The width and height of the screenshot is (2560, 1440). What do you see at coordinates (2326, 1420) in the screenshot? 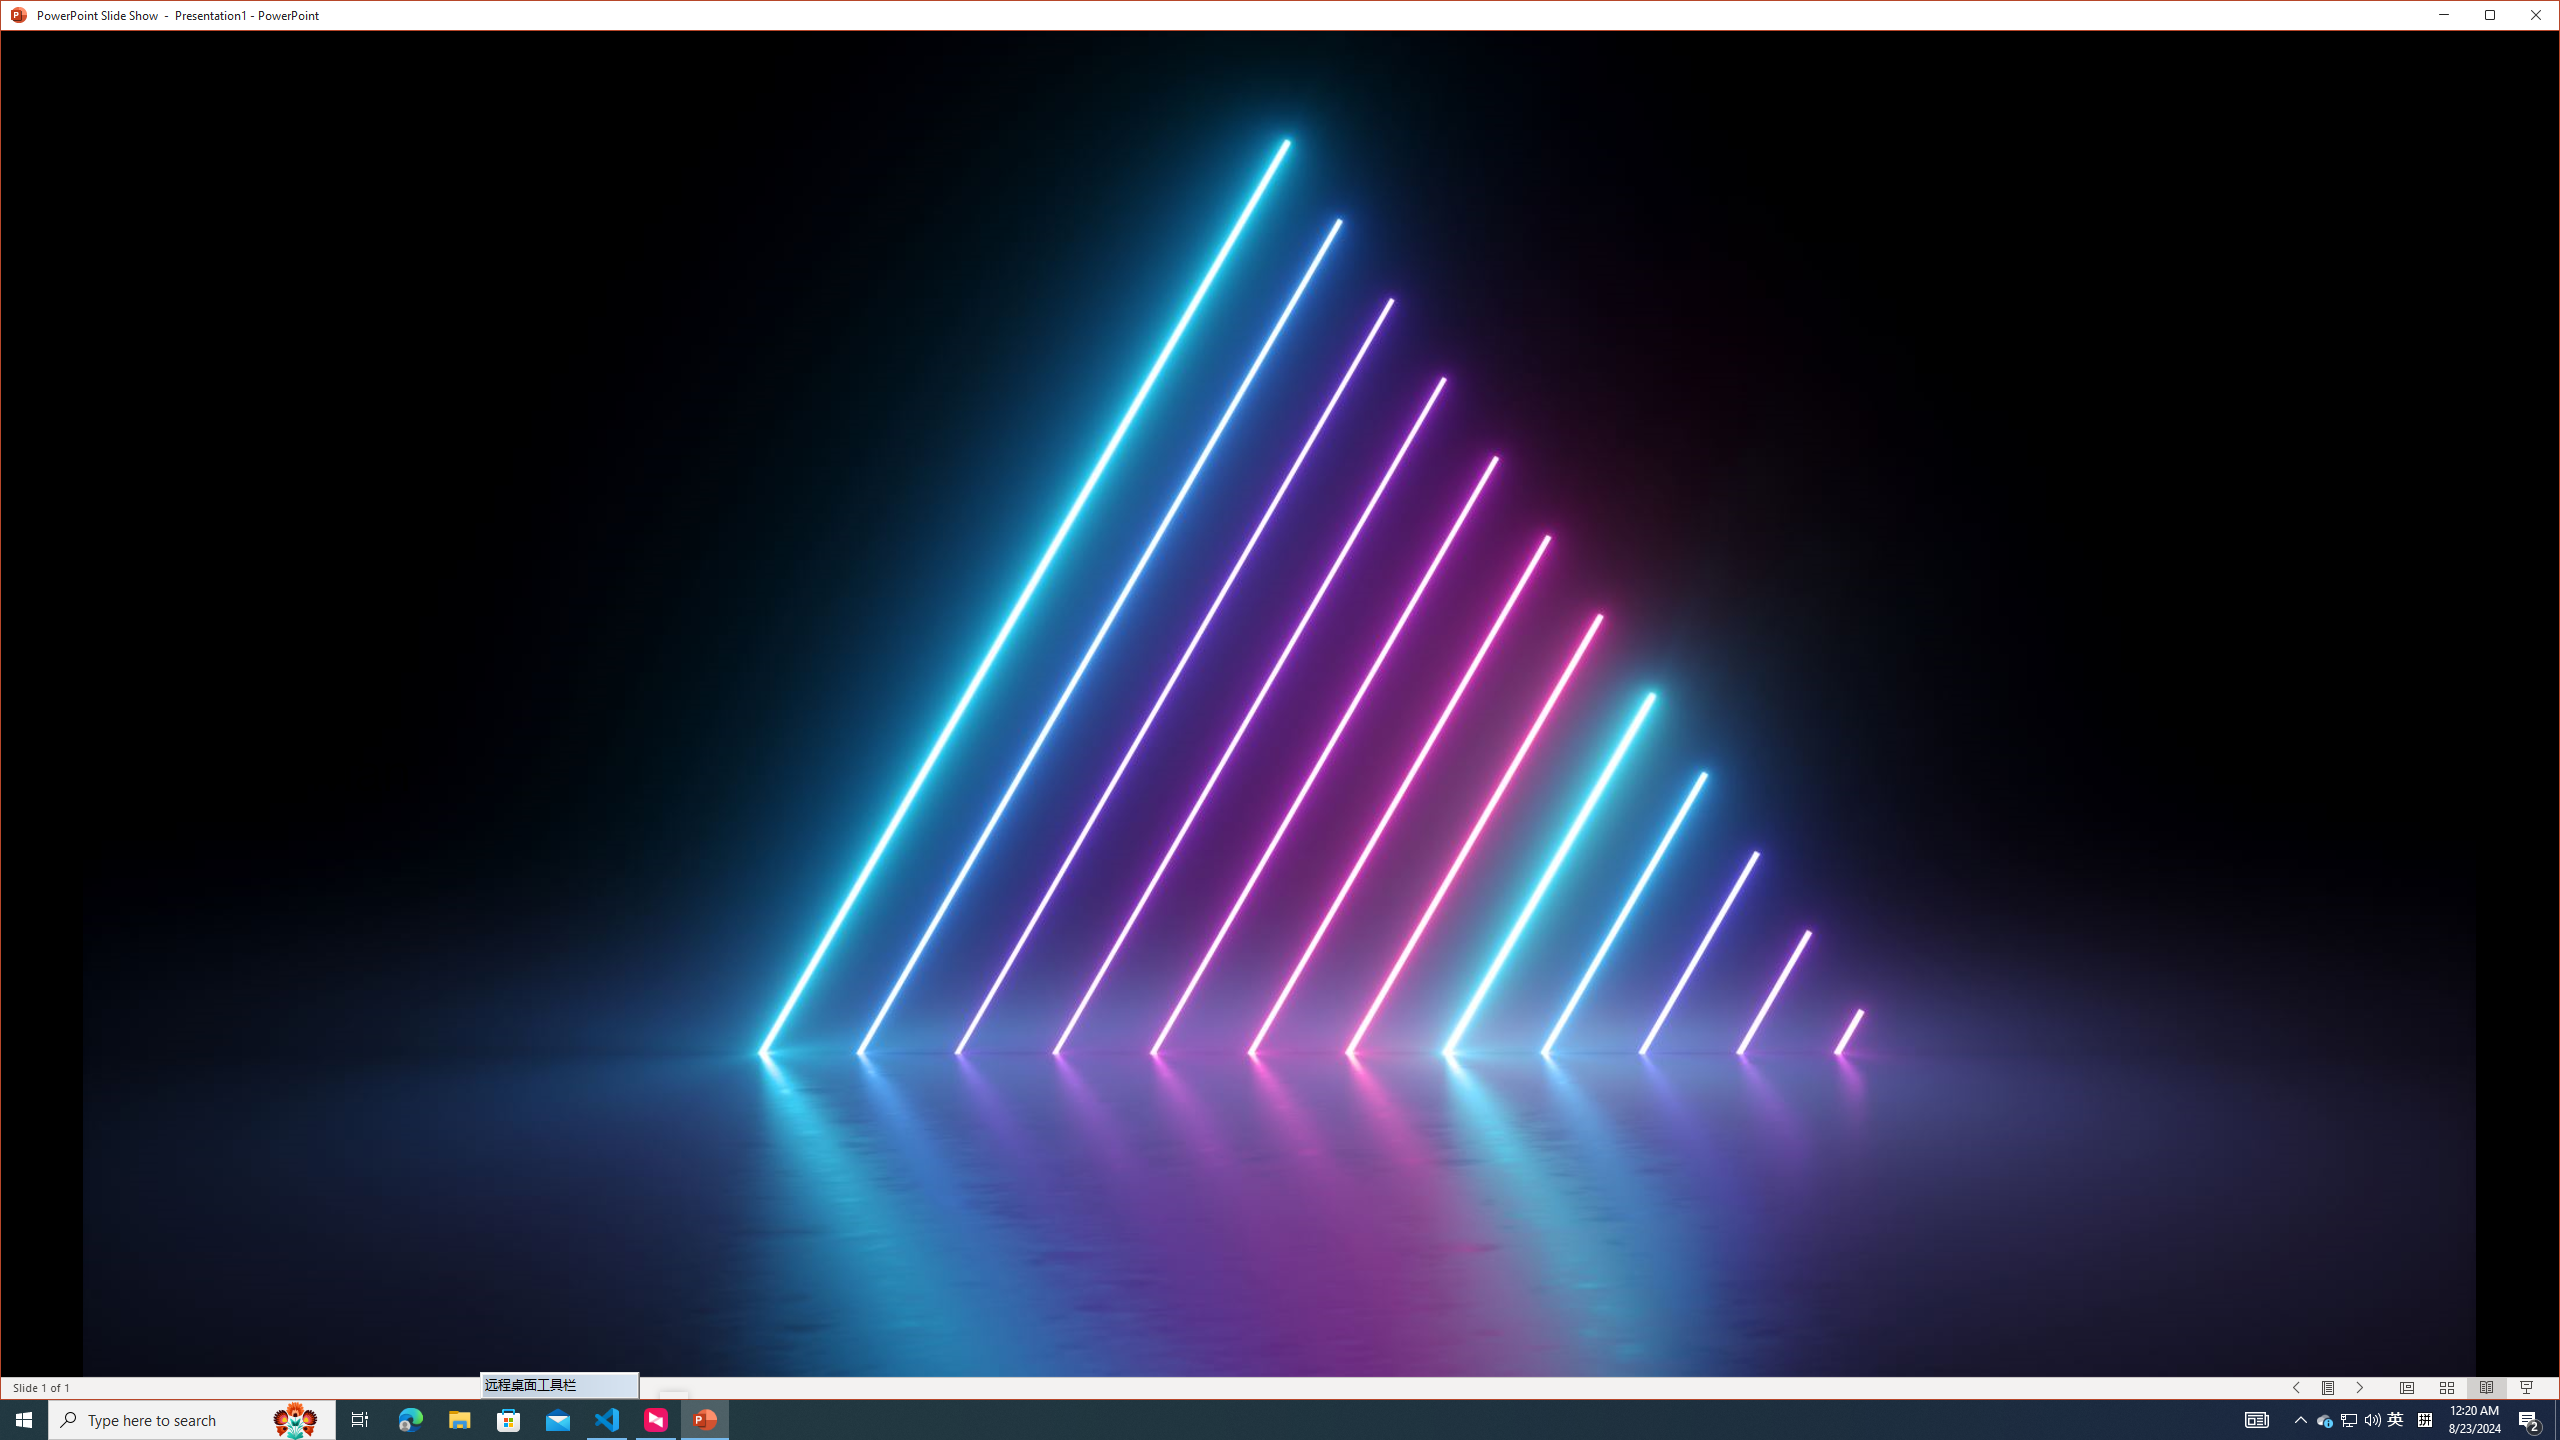
I see `Show desktop` at bounding box center [2326, 1420].